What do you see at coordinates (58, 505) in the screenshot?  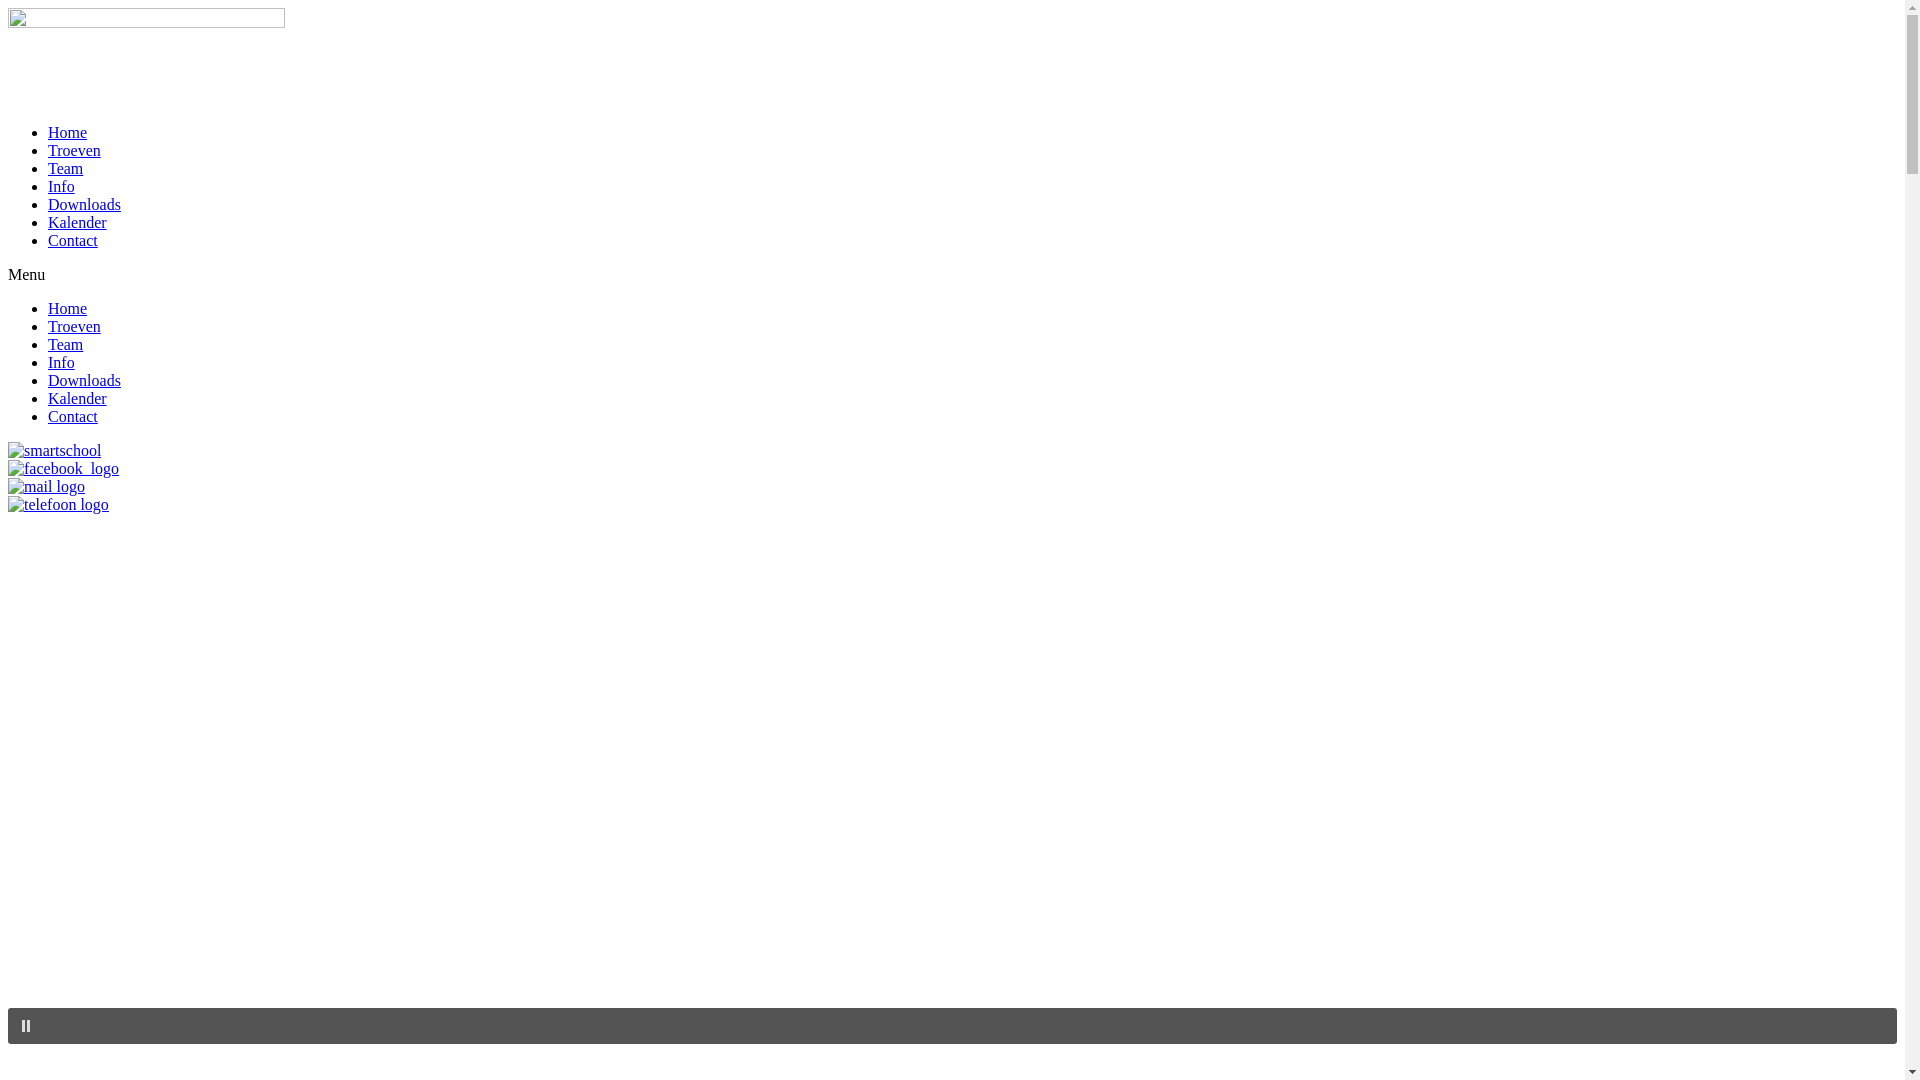 I see `telefoon logo` at bounding box center [58, 505].